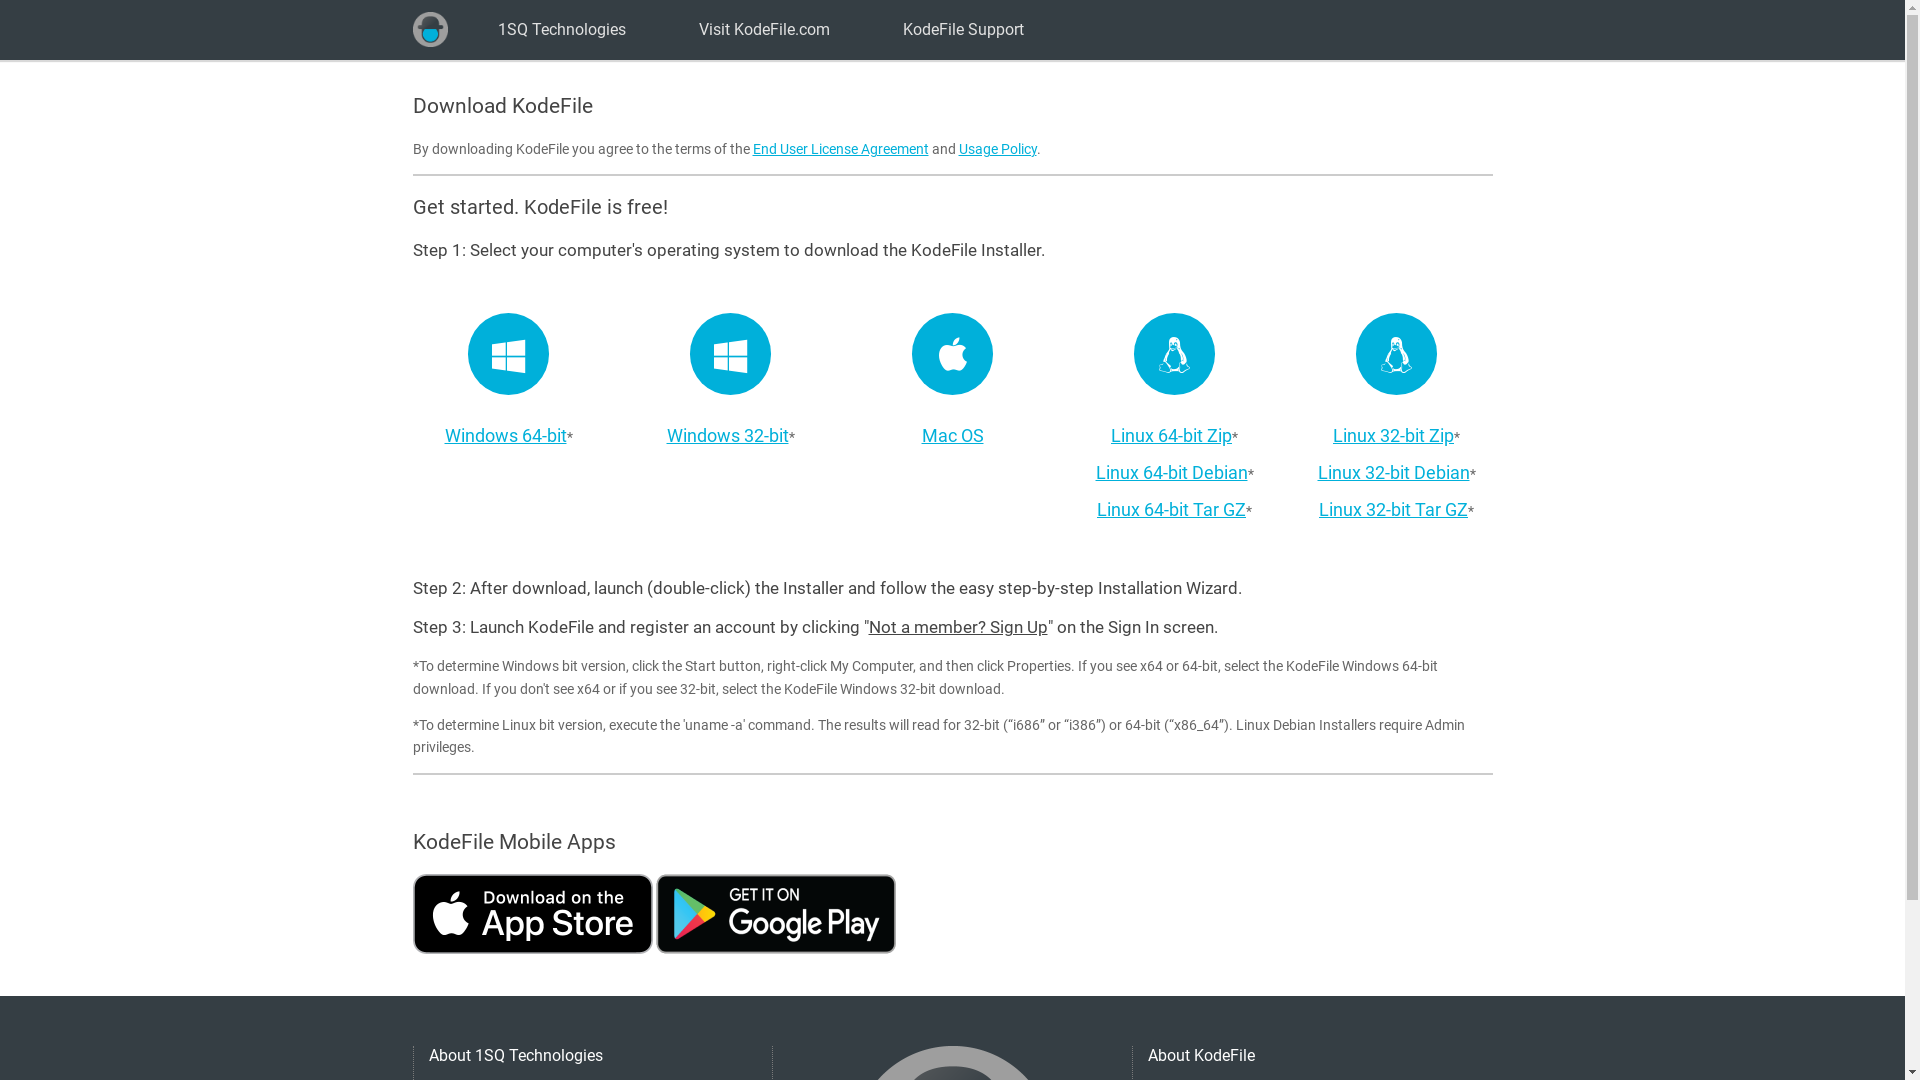 This screenshot has height=1080, width=1920. I want to click on Linux 32-bit Tar GZ, so click(1394, 510).